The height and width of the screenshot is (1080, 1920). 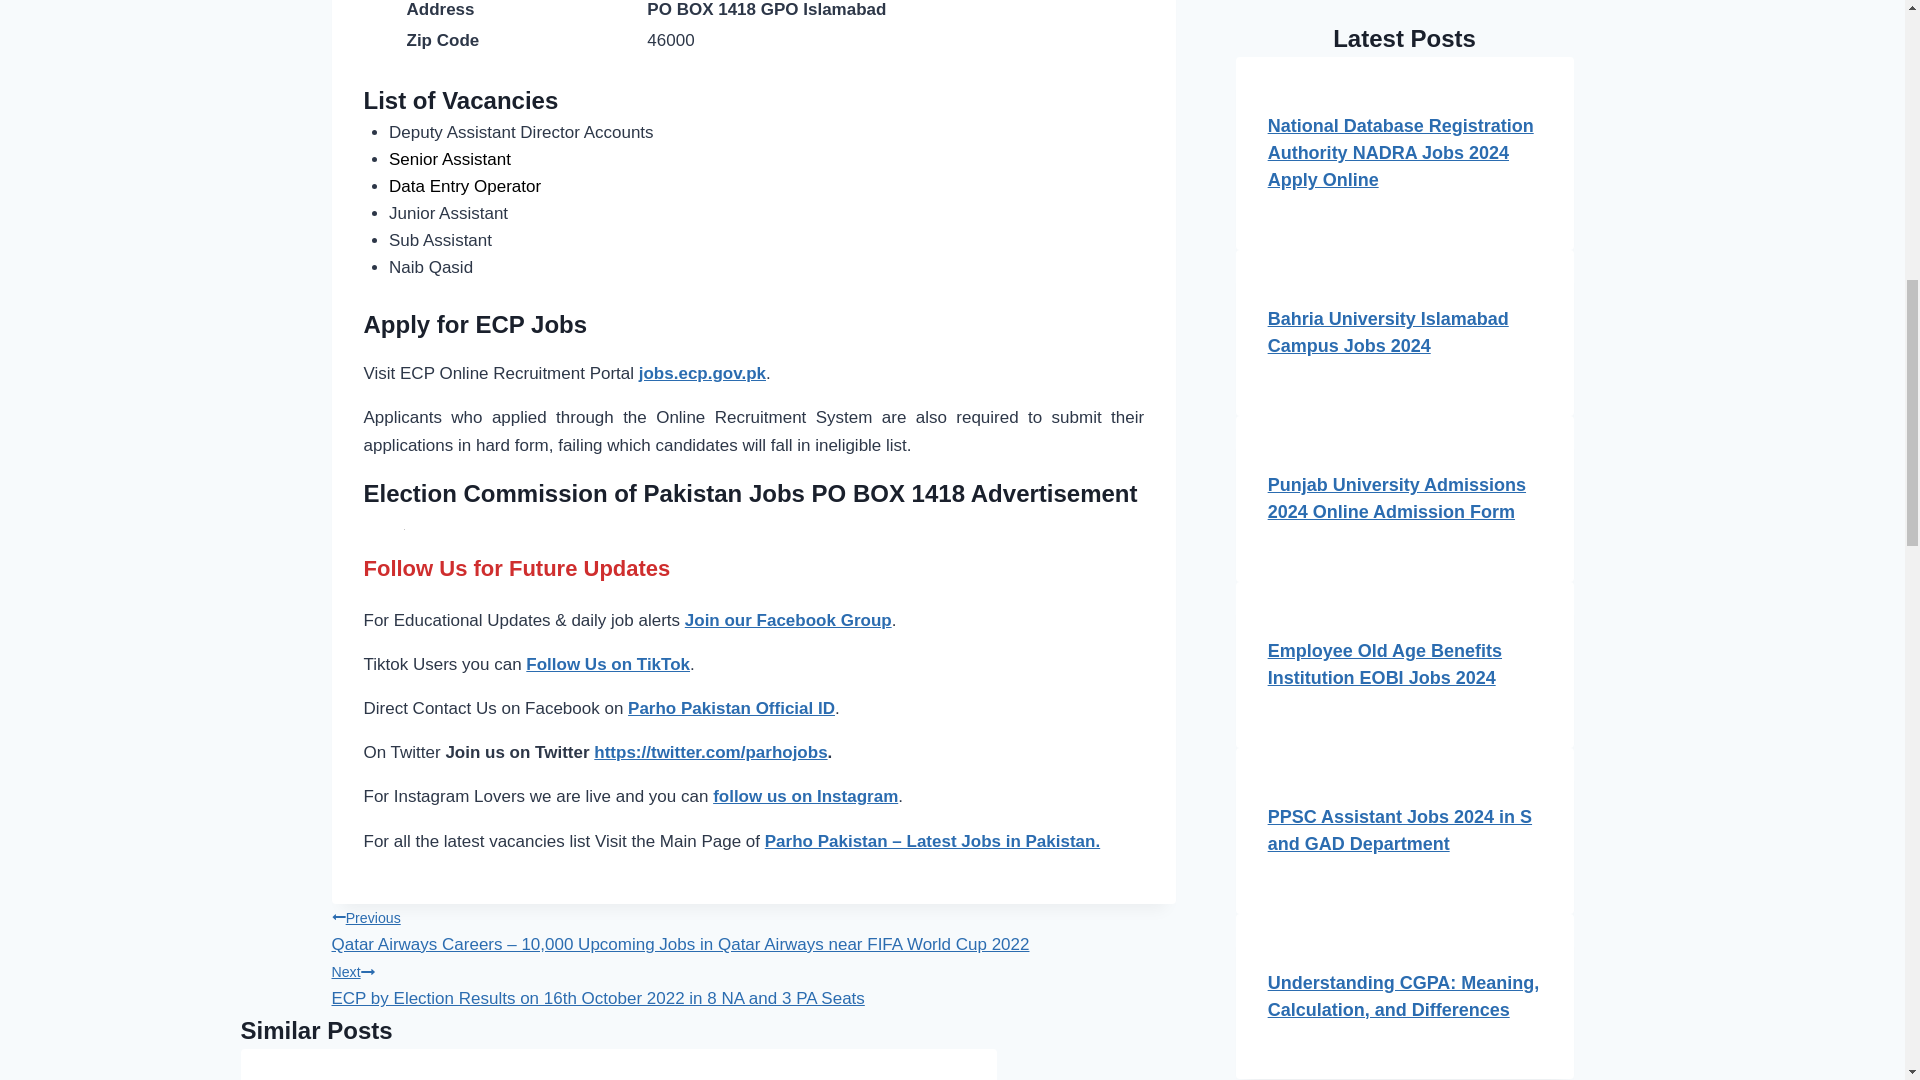 I want to click on Parho Pakistan Official ID, so click(x=731, y=708).